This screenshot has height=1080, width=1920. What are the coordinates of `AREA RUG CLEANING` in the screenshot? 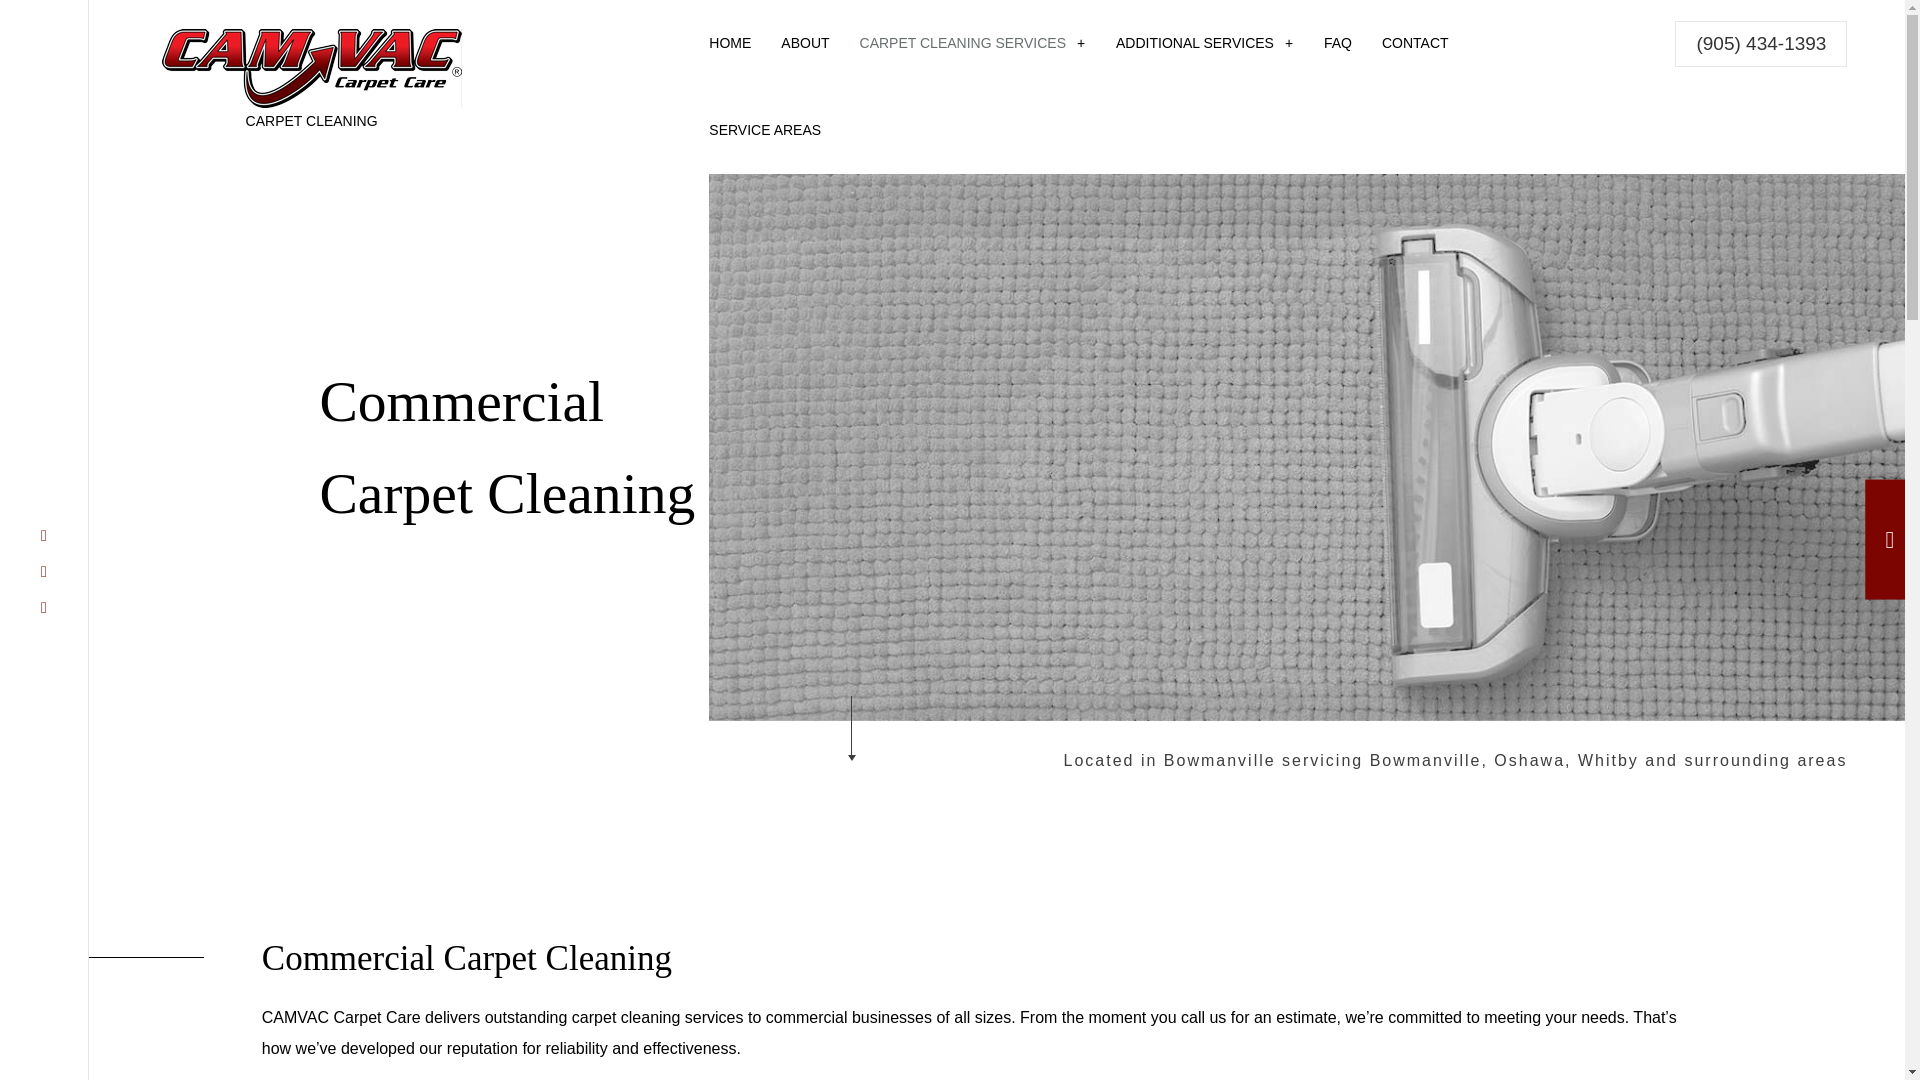 It's located at (1193, 134).